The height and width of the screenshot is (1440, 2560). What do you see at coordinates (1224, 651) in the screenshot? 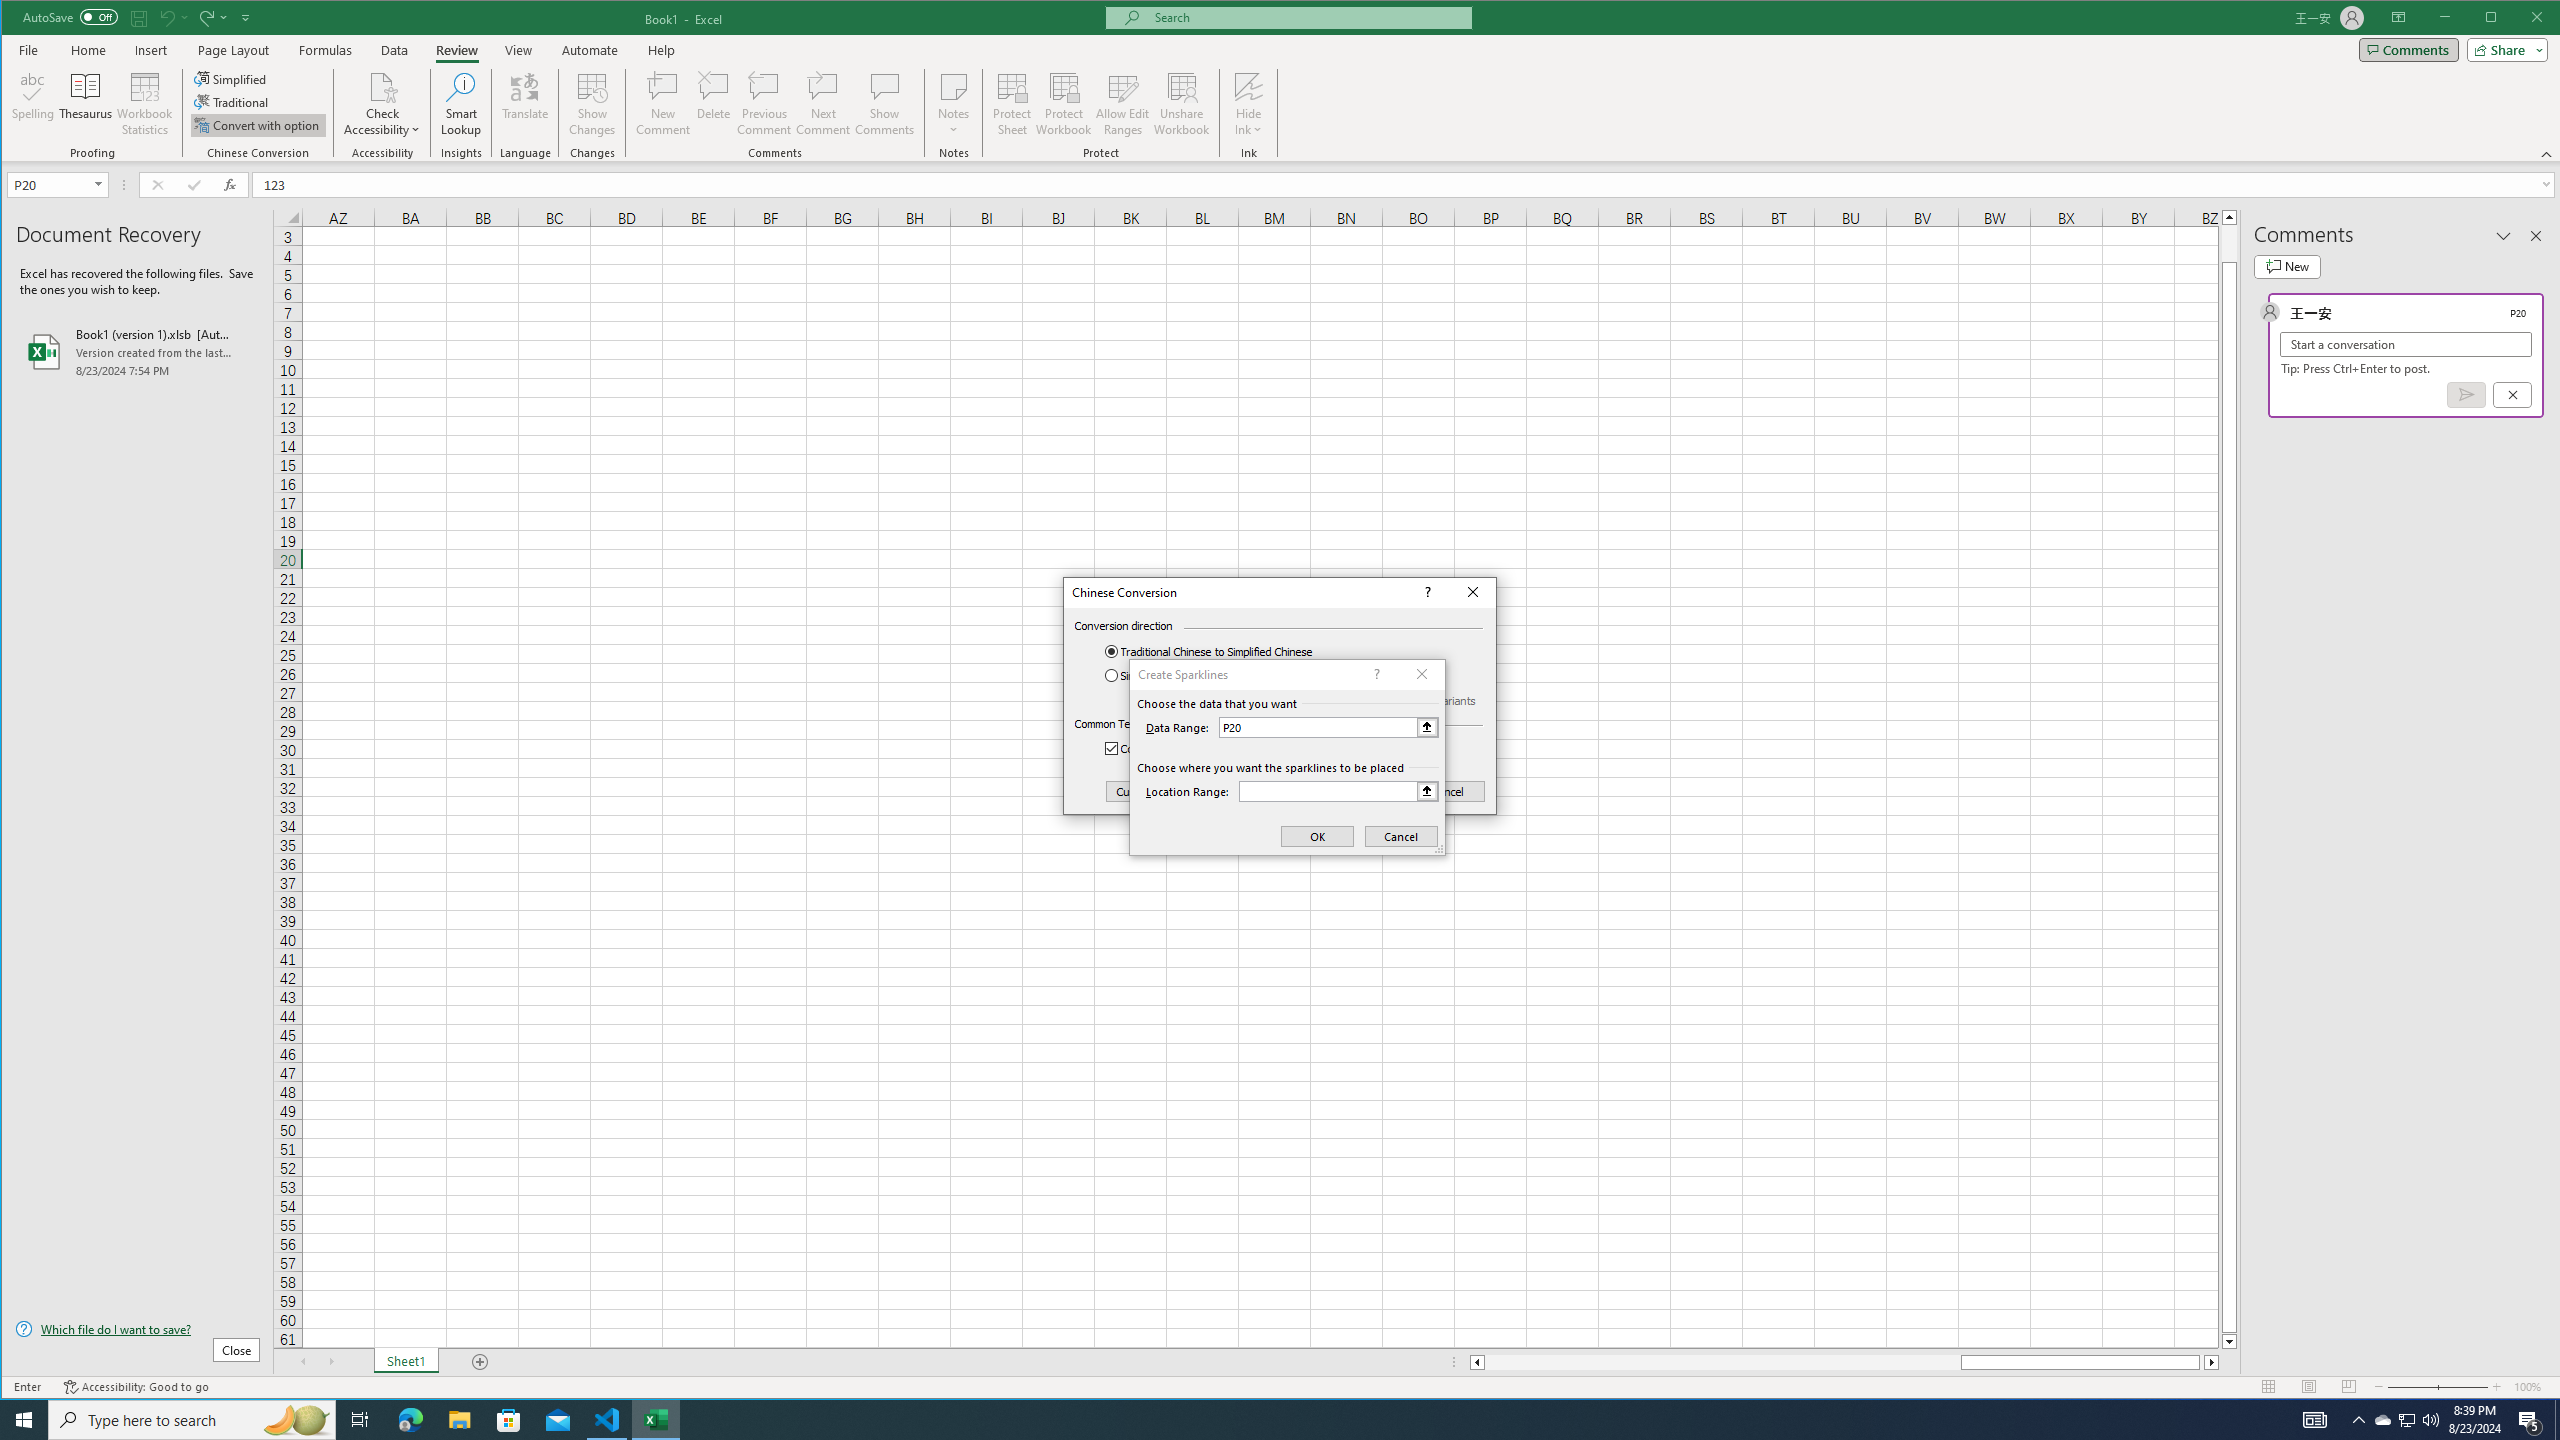
I see `Traditional Chinese to Simplified Chinese` at bounding box center [1224, 651].